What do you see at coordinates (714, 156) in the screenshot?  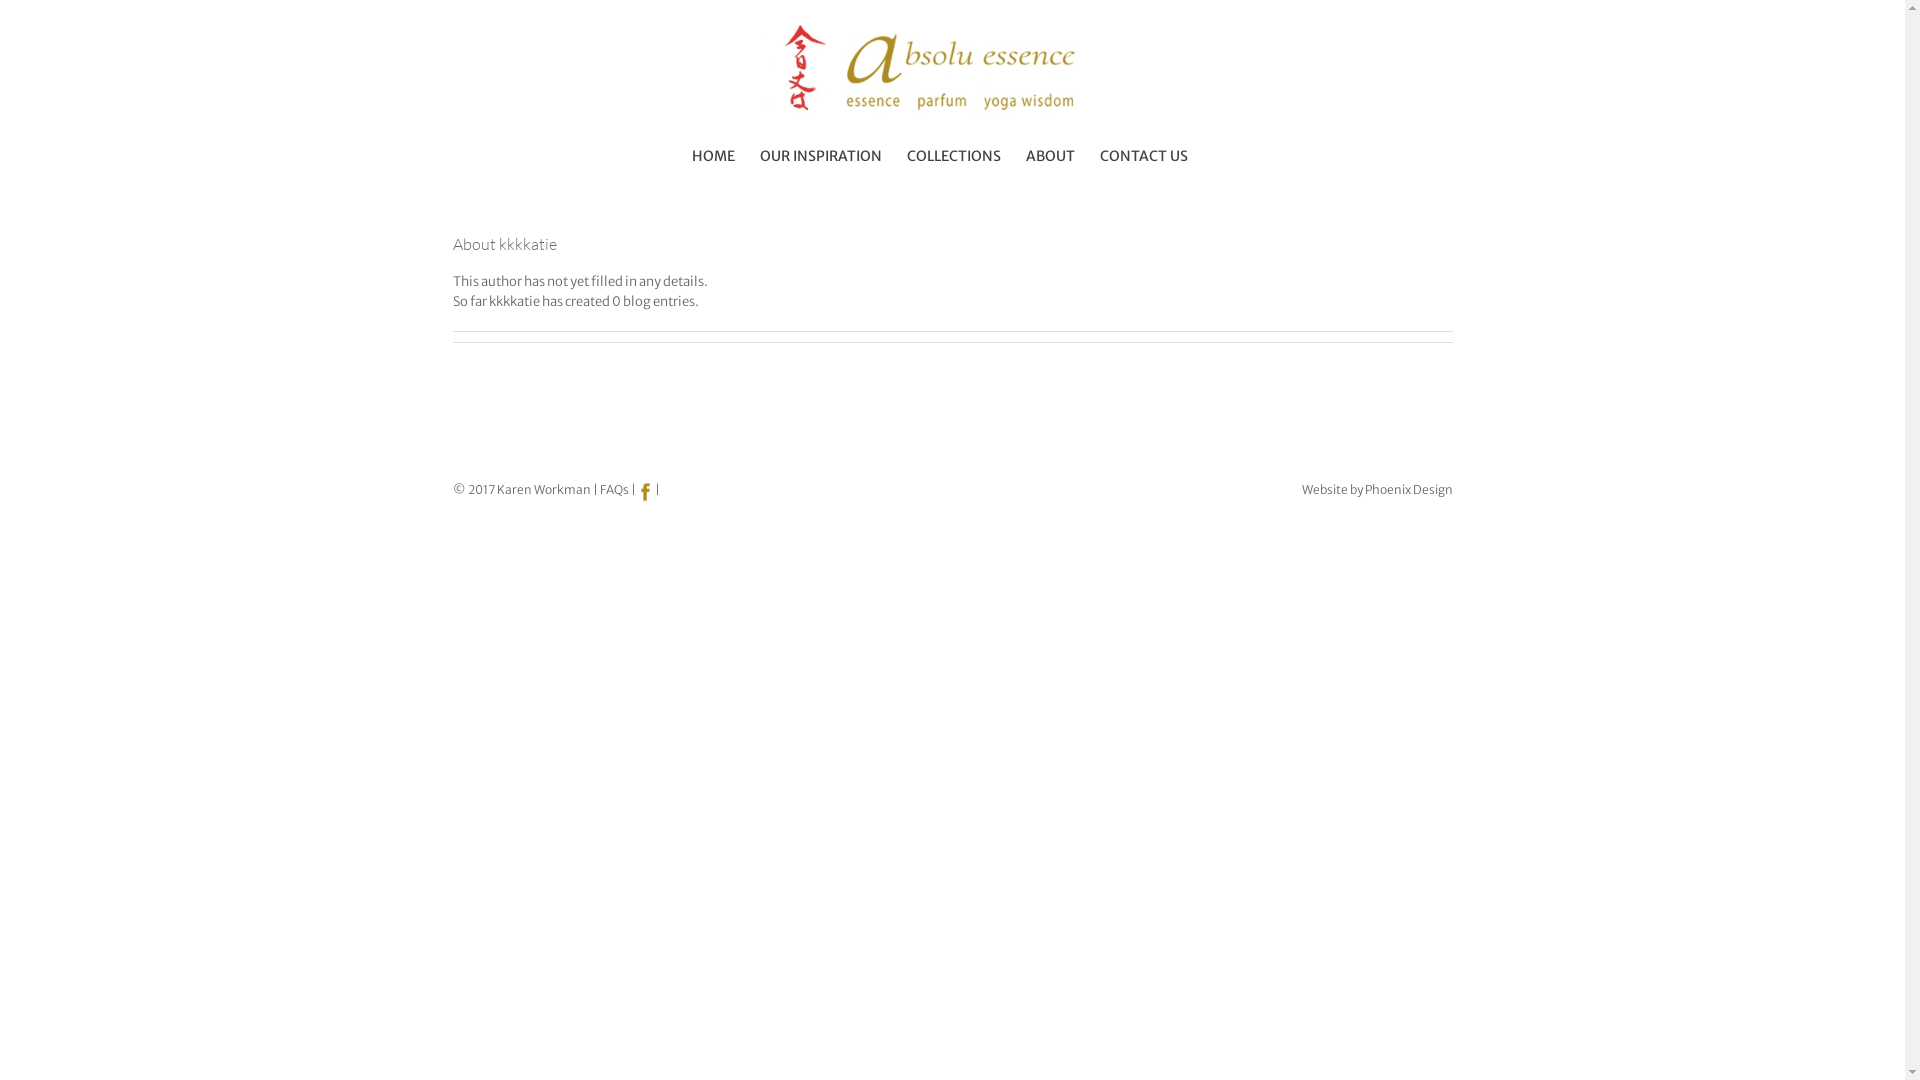 I see `HOME` at bounding box center [714, 156].